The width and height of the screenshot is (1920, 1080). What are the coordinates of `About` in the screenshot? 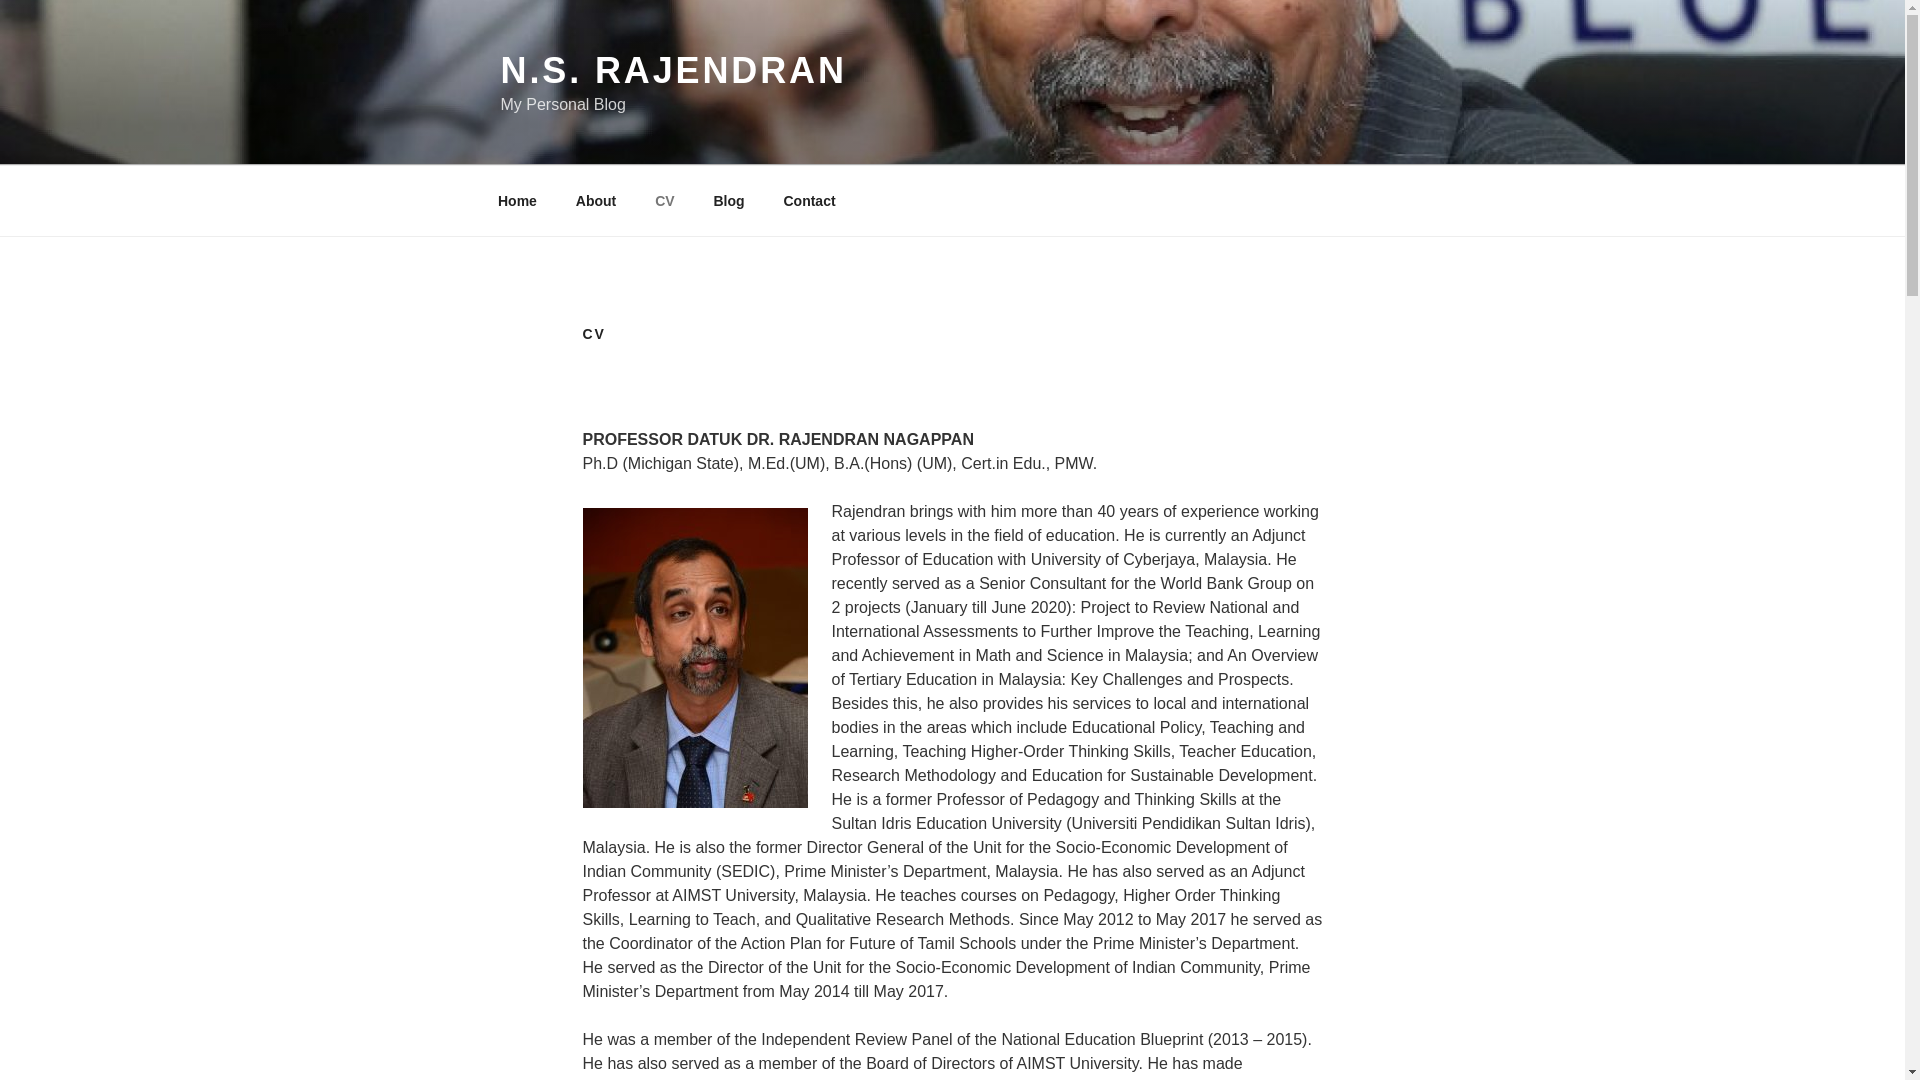 It's located at (596, 200).